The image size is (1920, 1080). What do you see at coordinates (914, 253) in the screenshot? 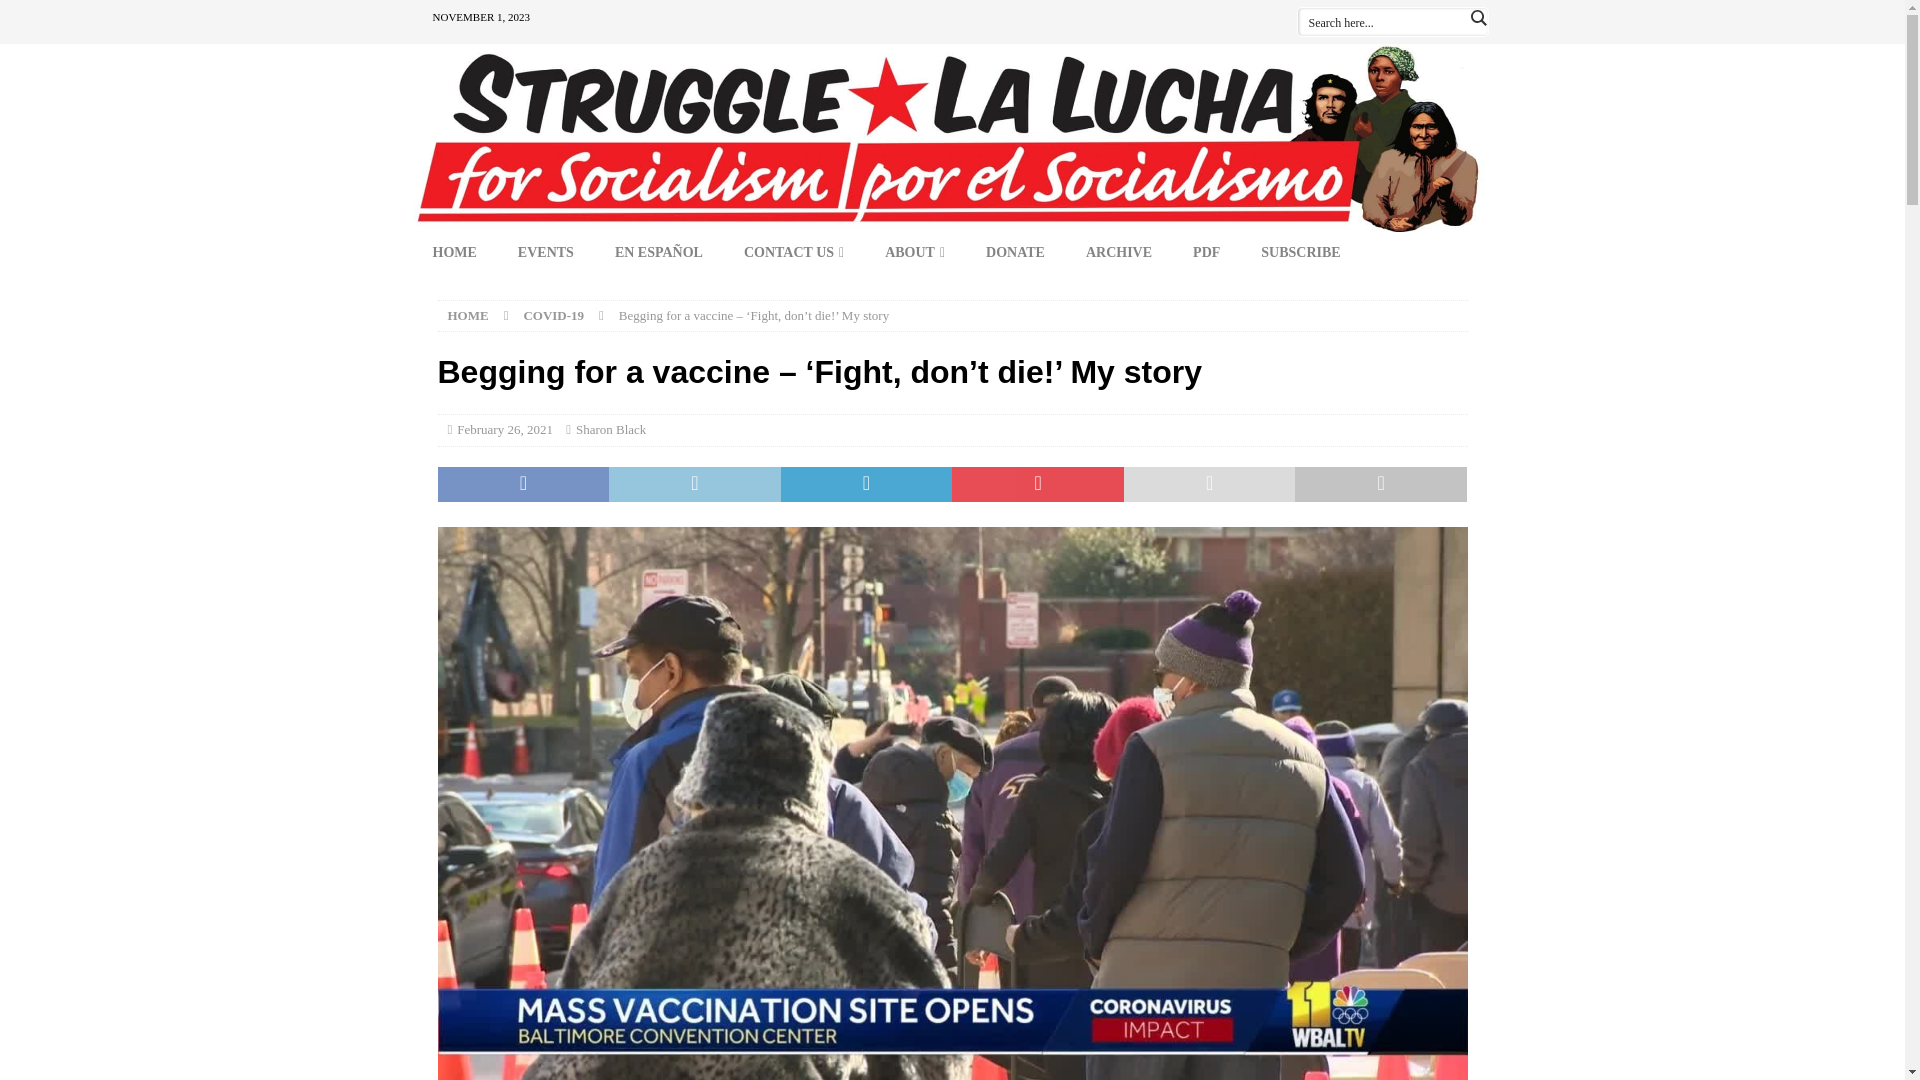
I see `ABOUT` at bounding box center [914, 253].